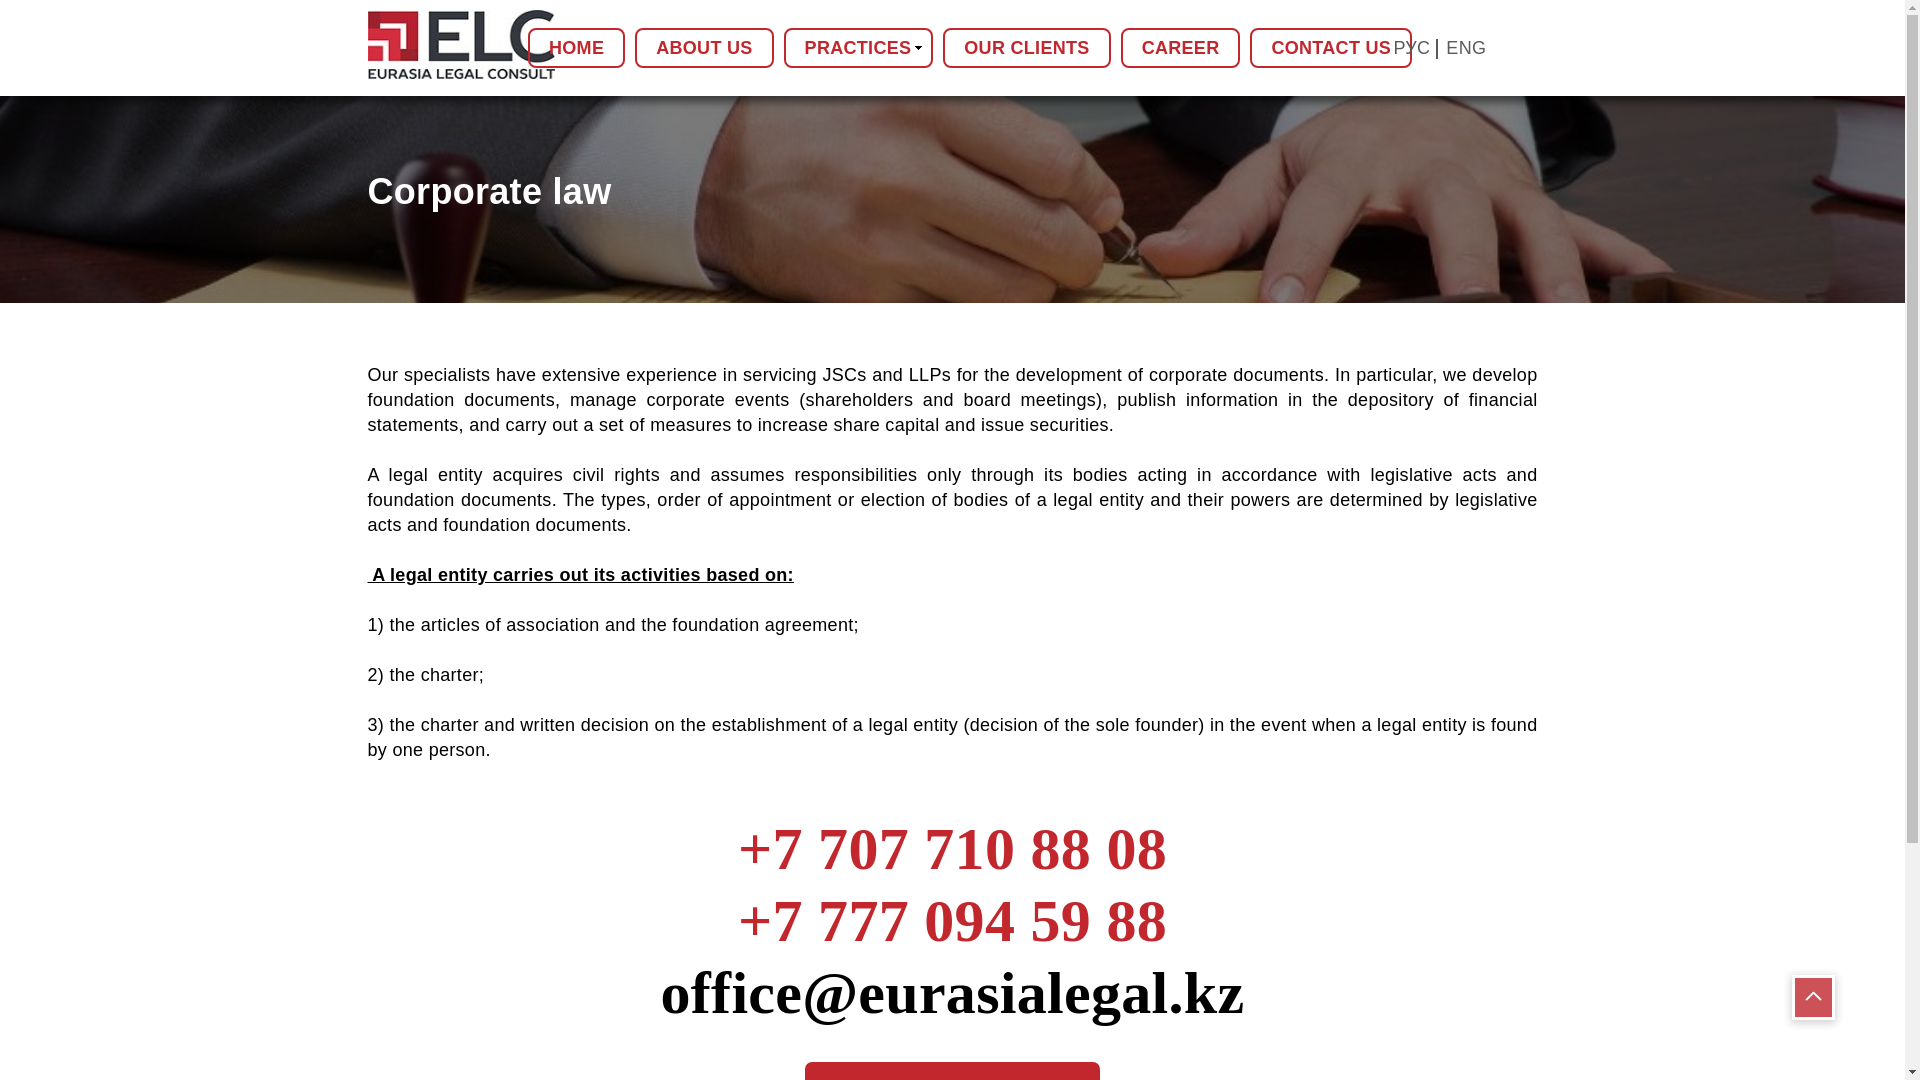 The image size is (1920, 1080). Describe the element at coordinates (576, 48) in the screenshot. I see `HOME` at that location.